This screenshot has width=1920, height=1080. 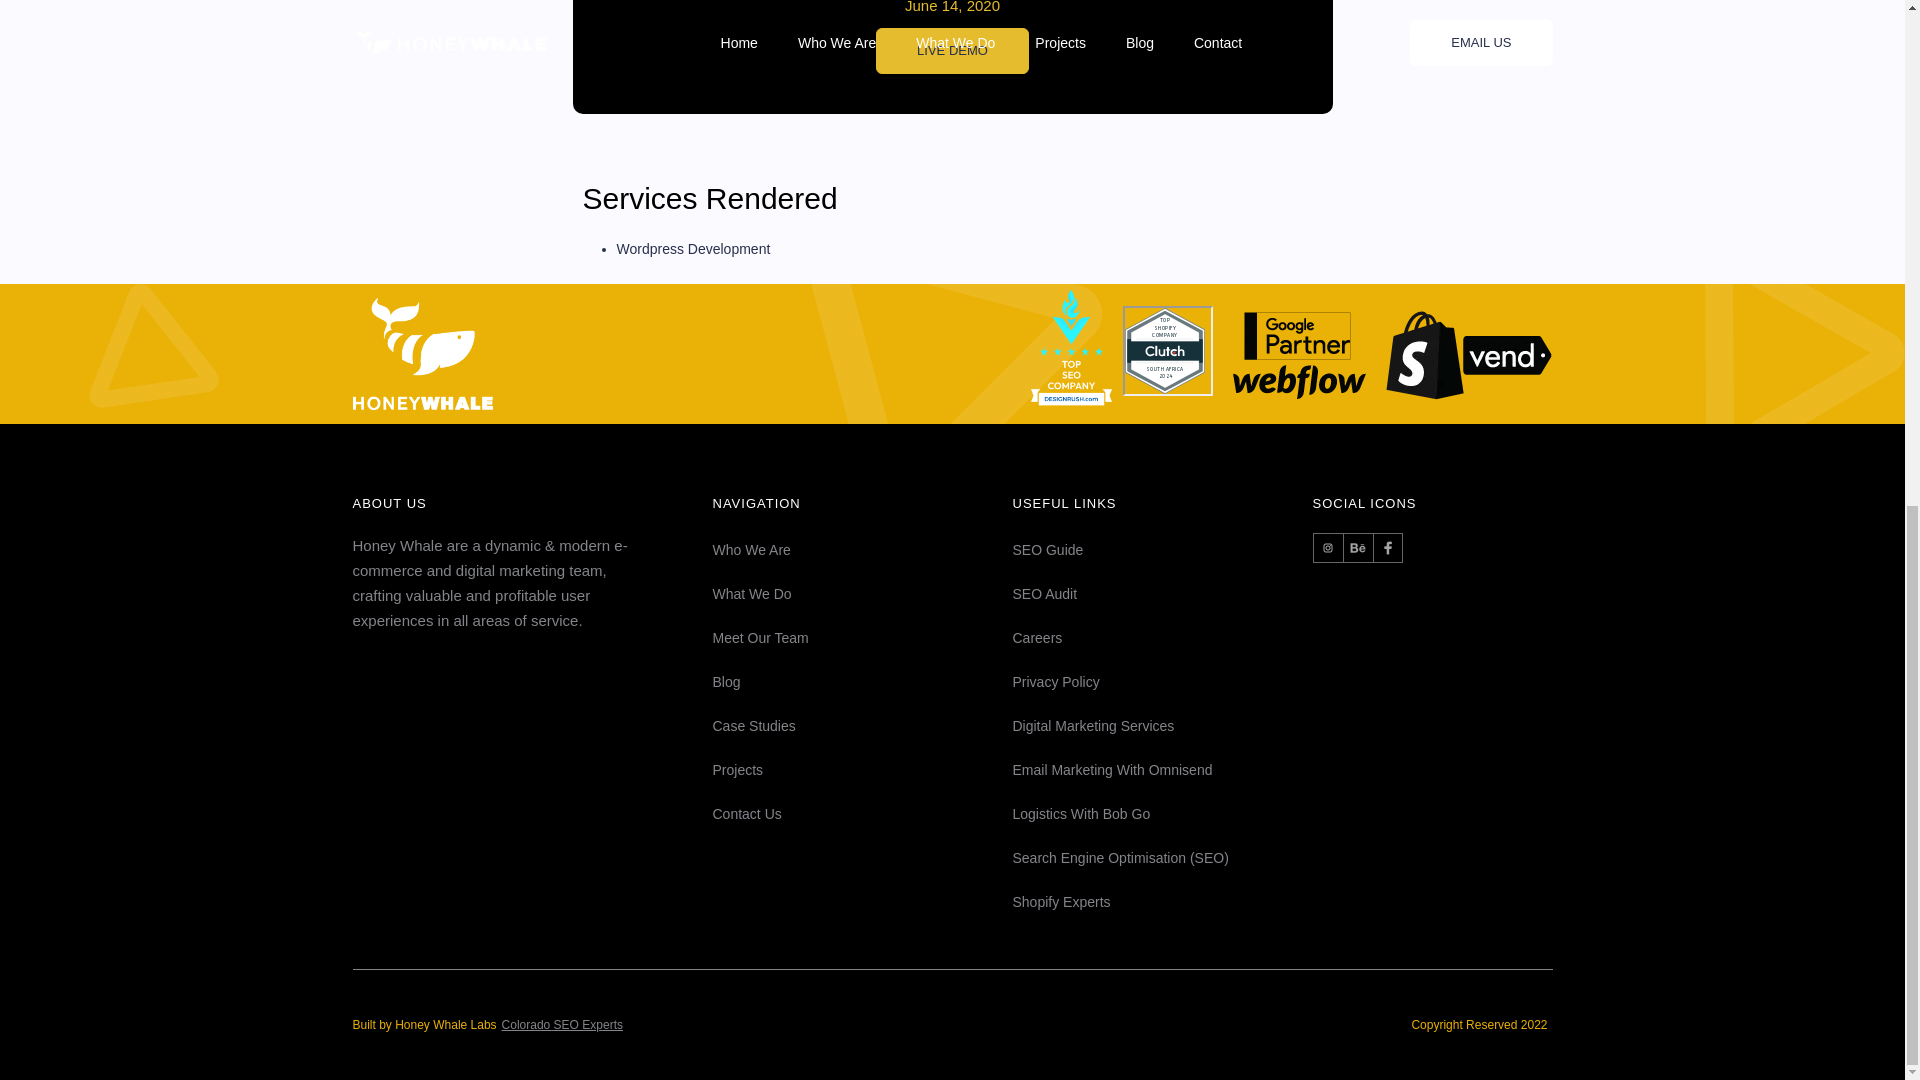 I want to click on Colorado SEO Experts, so click(x=562, y=1024).